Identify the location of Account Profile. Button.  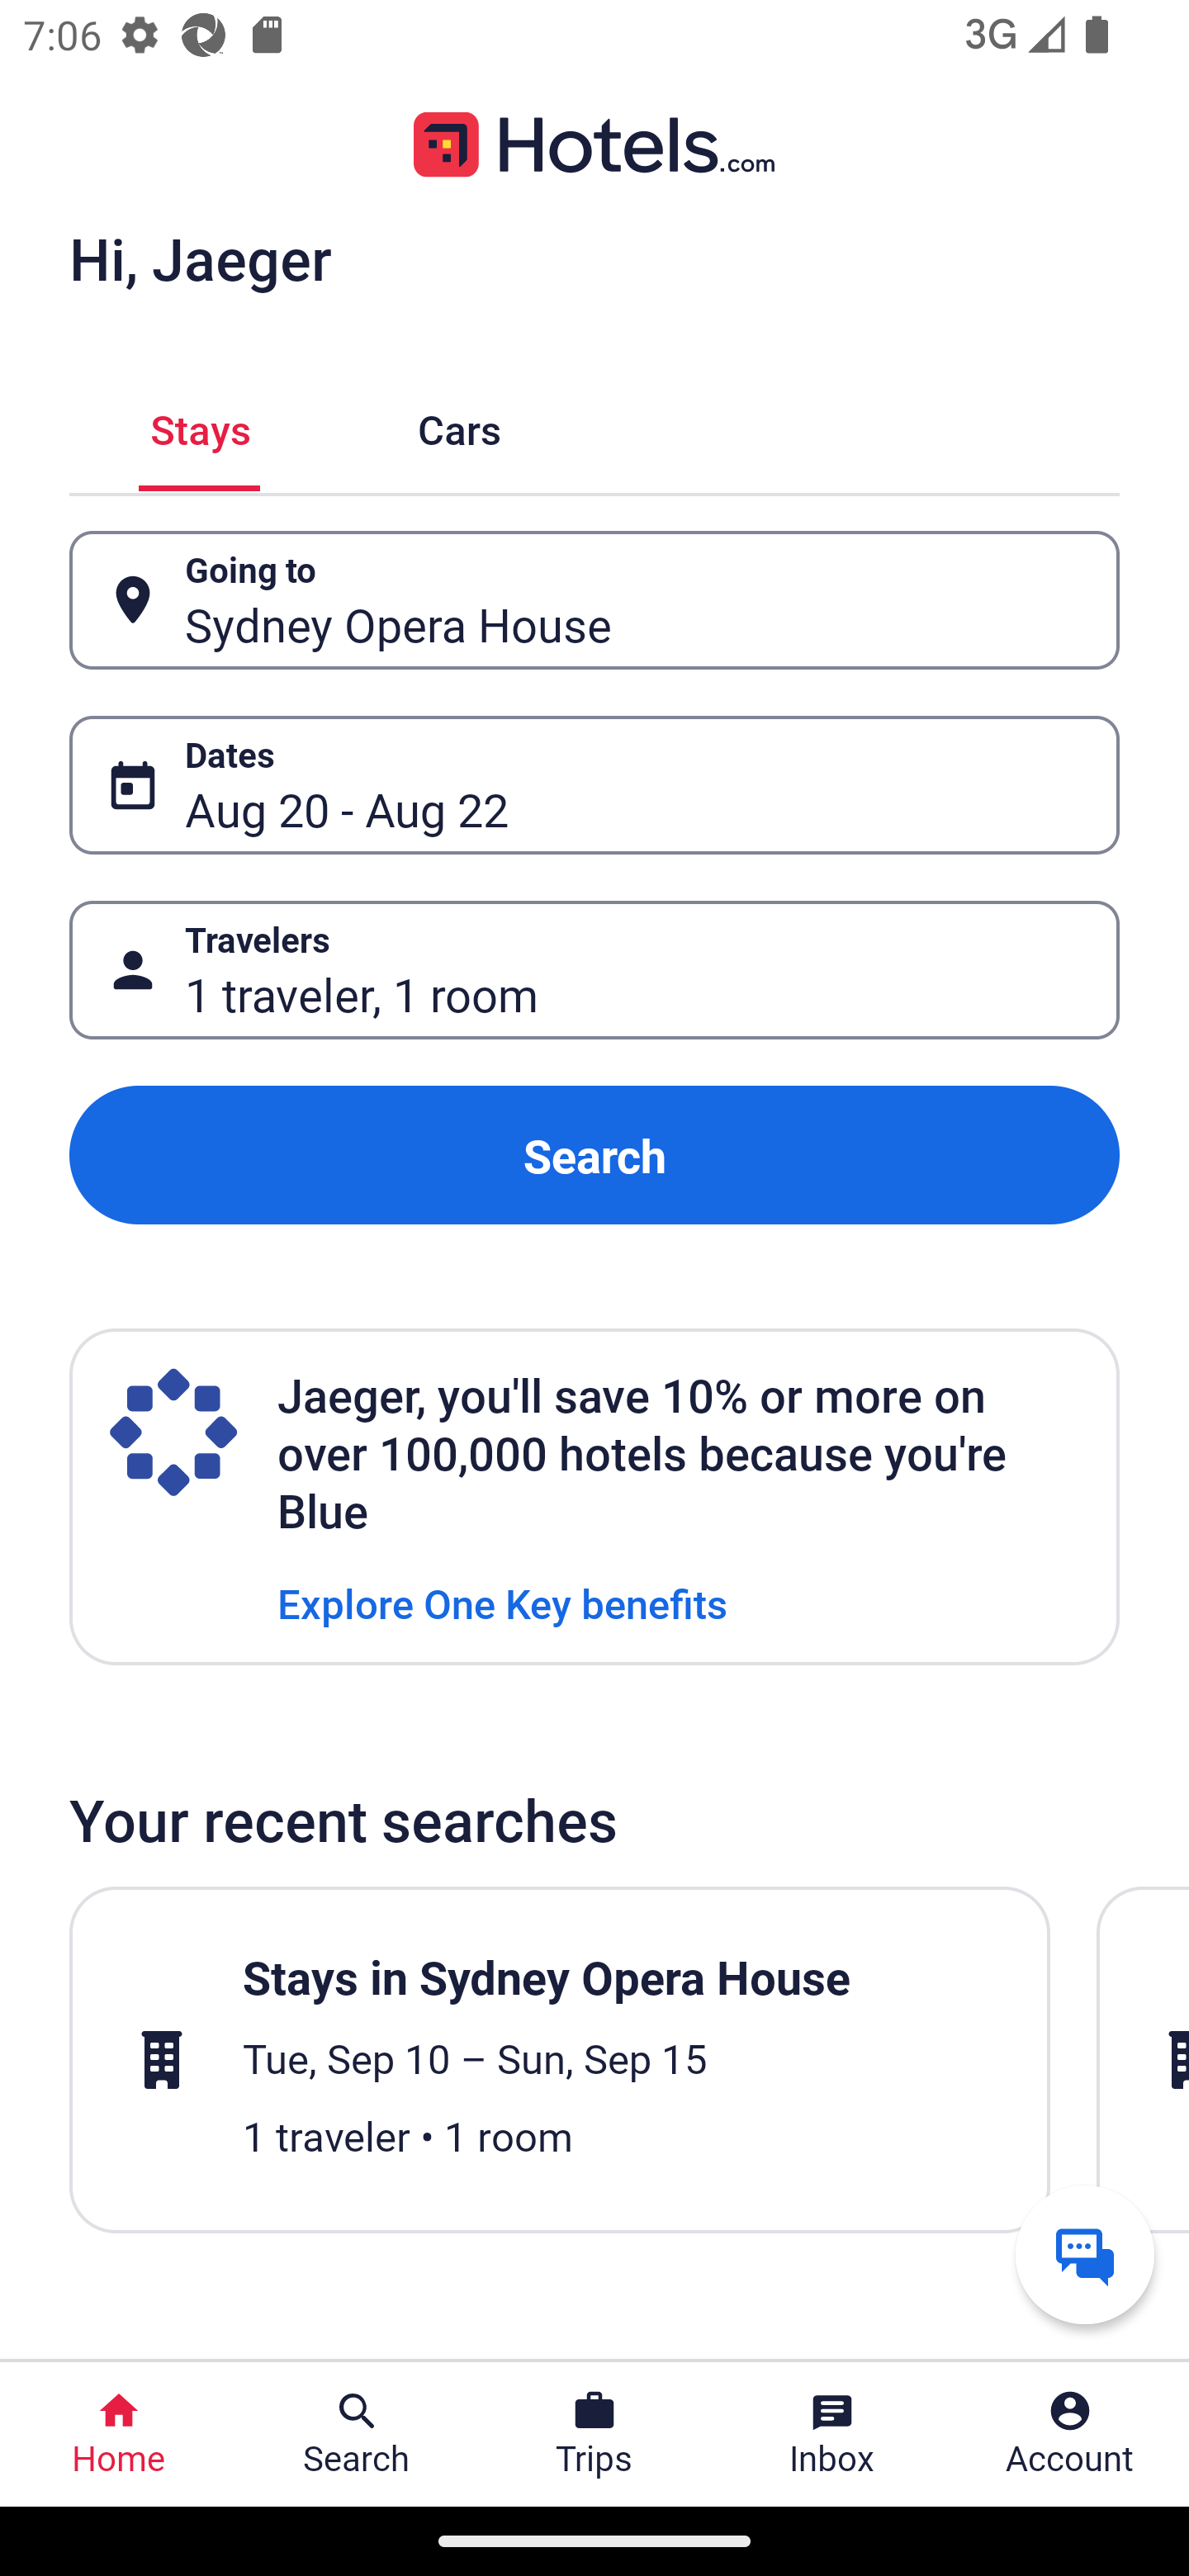
(1070, 2434).